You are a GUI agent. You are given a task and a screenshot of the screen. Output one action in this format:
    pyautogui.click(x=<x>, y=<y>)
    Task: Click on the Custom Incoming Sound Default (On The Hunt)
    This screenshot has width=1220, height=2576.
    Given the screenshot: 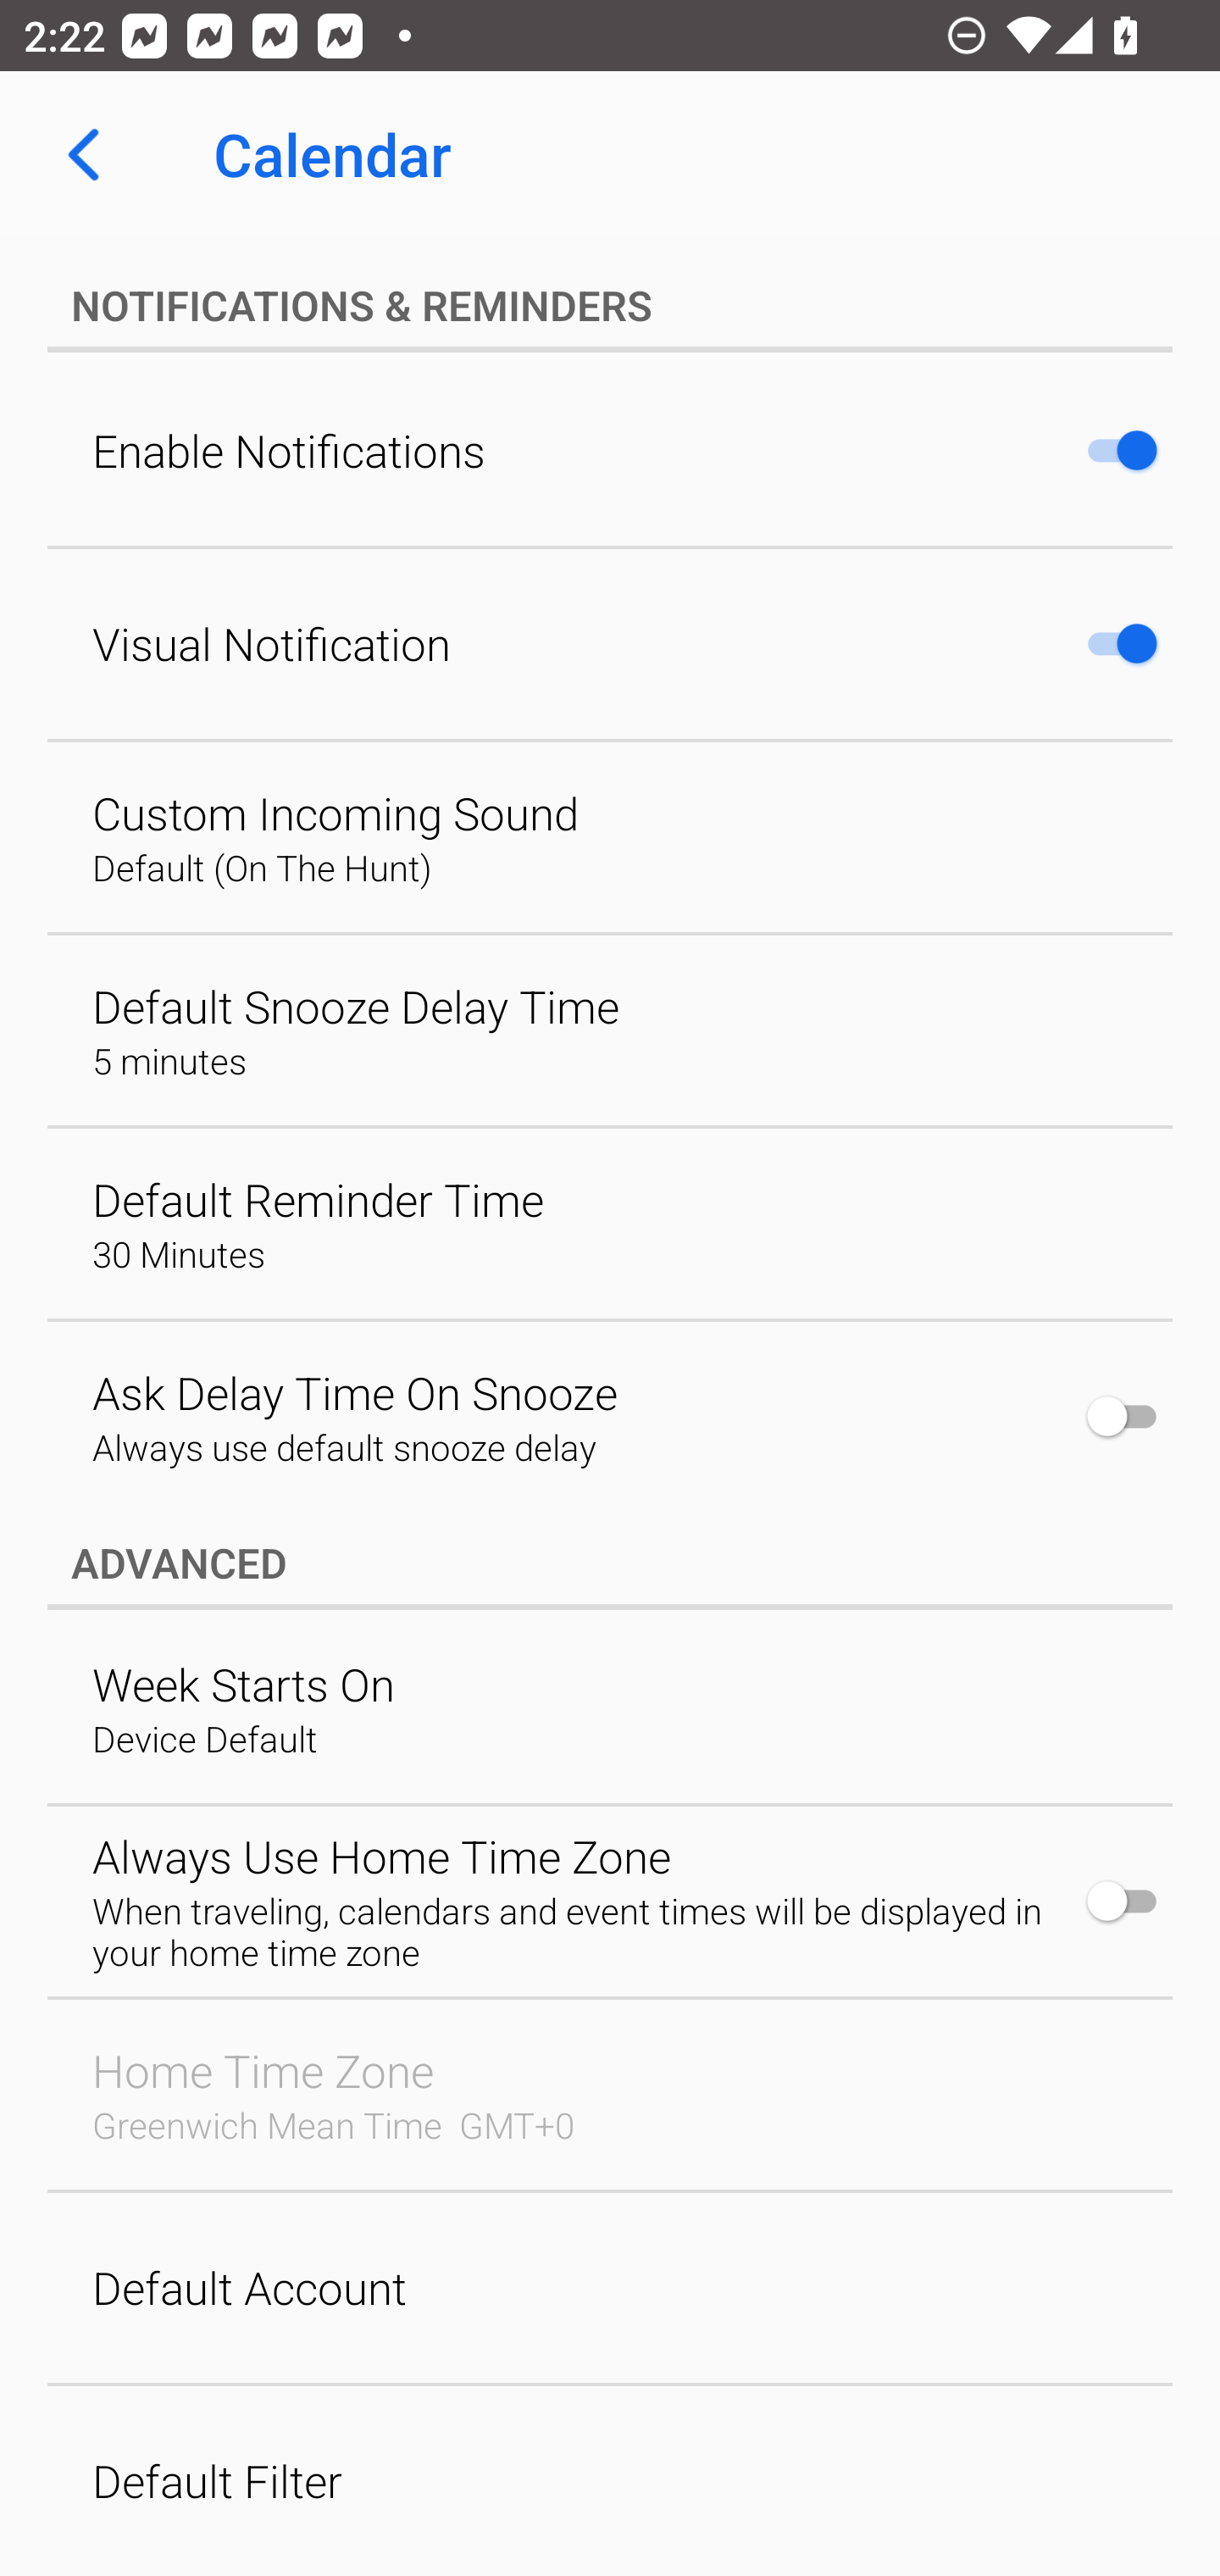 What is the action you would take?
    pyautogui.click(x=610, y=837)
    